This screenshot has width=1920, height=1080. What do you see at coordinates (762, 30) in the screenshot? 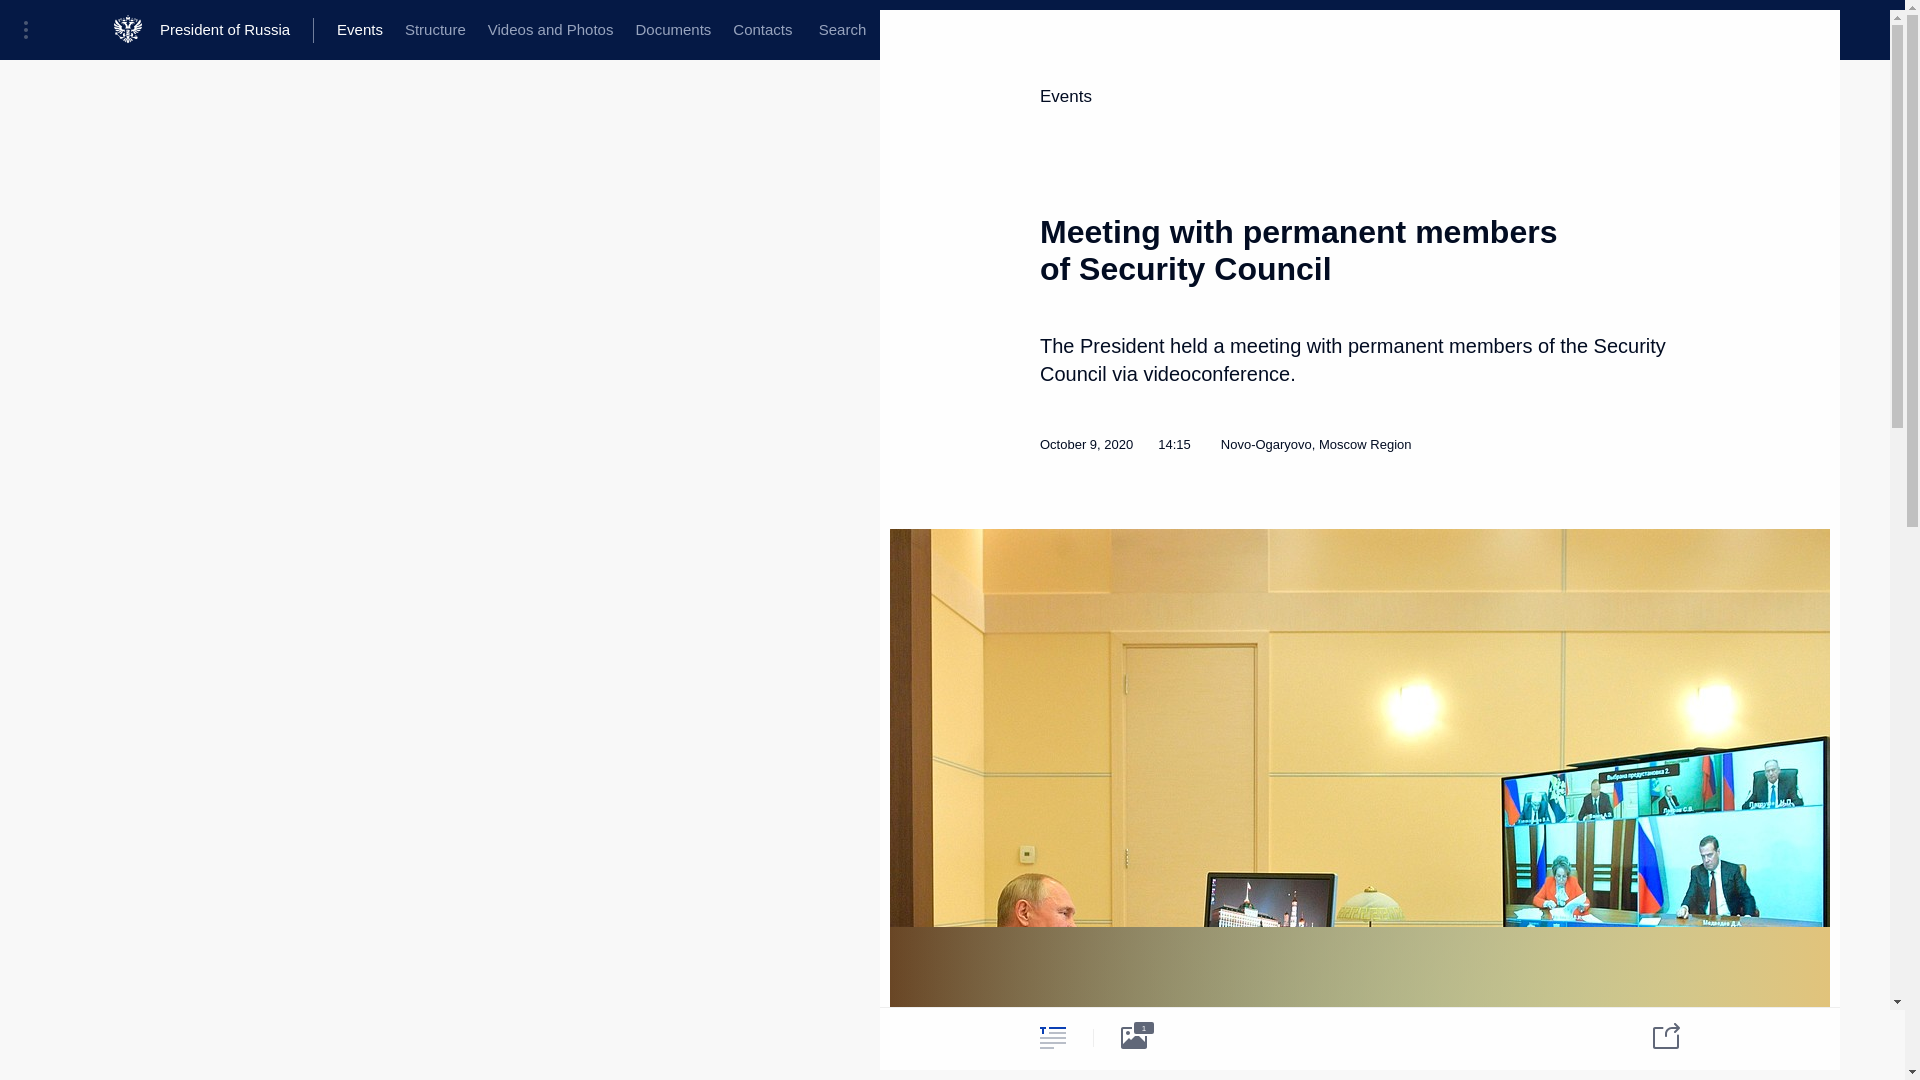
I see `Contacts` at bounding box center [762, 30].